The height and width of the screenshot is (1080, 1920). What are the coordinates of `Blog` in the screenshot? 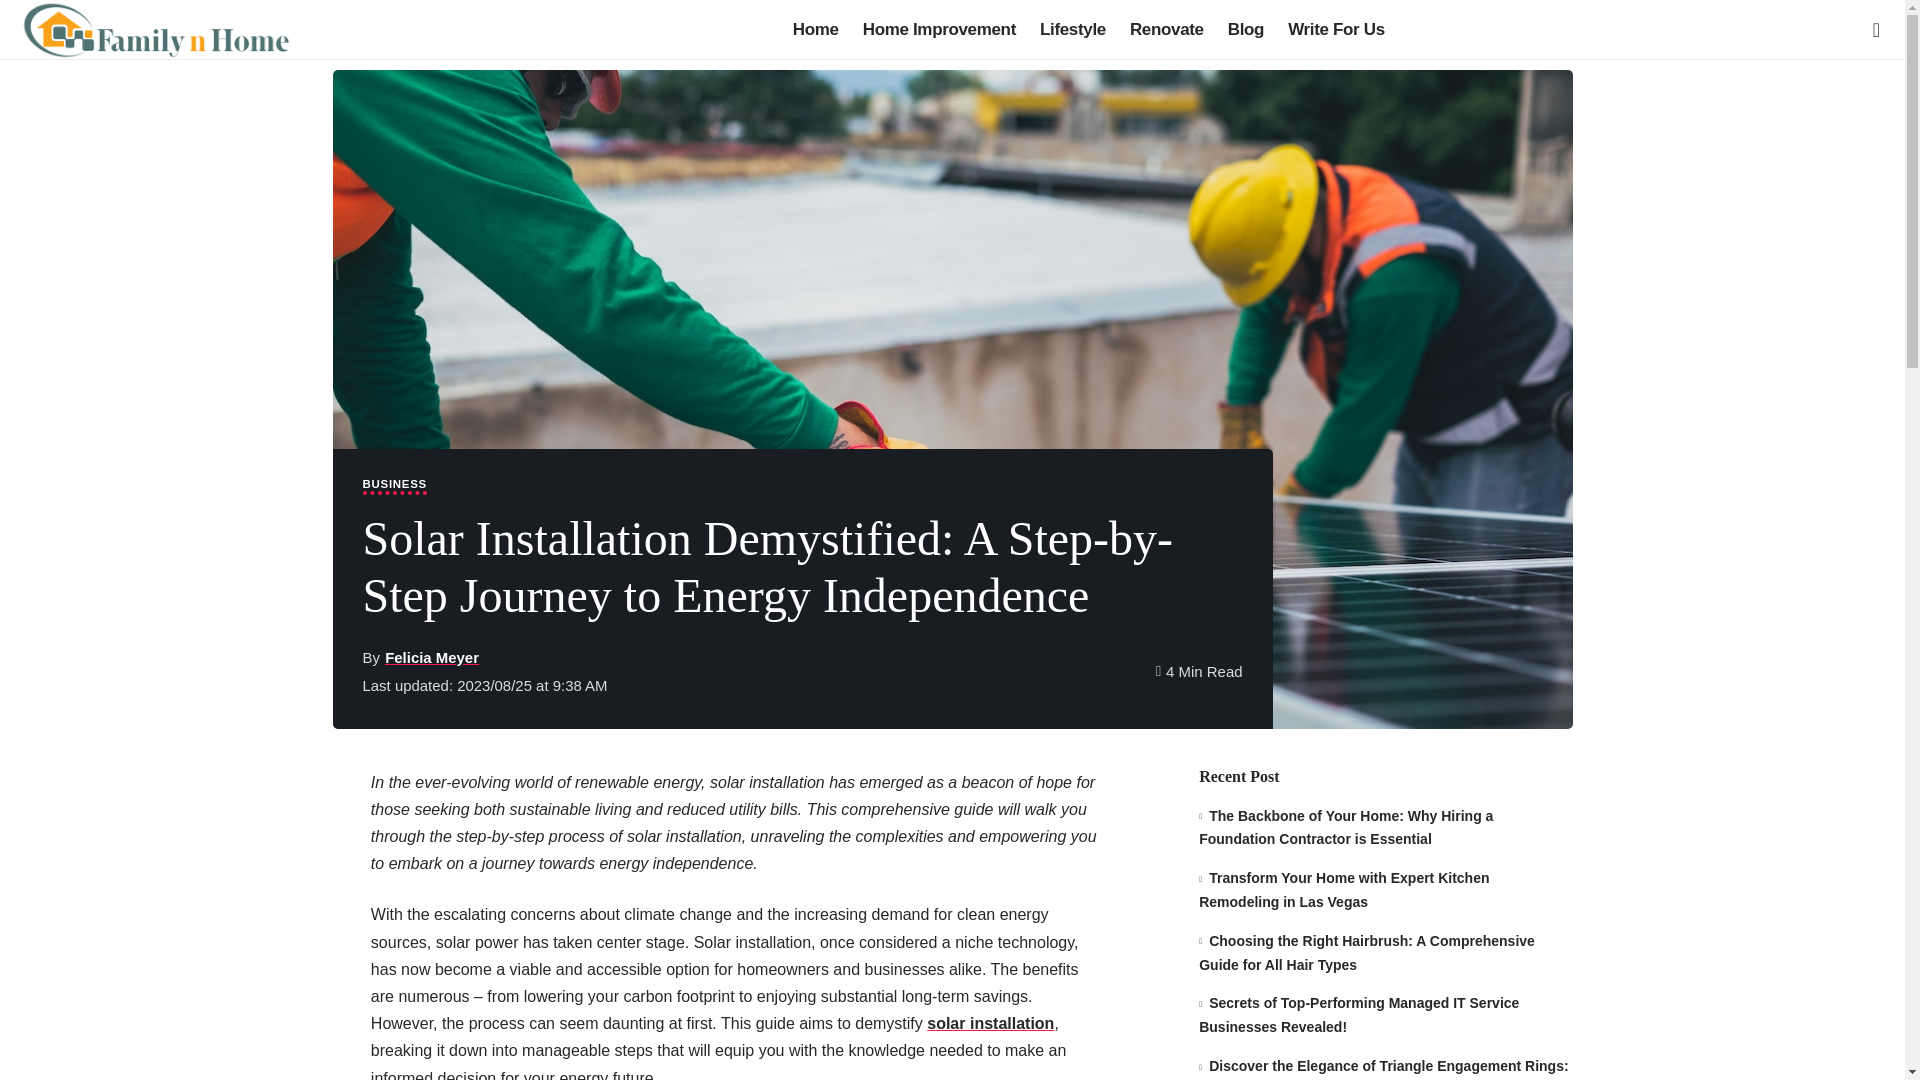 It's located at (1246, 30).